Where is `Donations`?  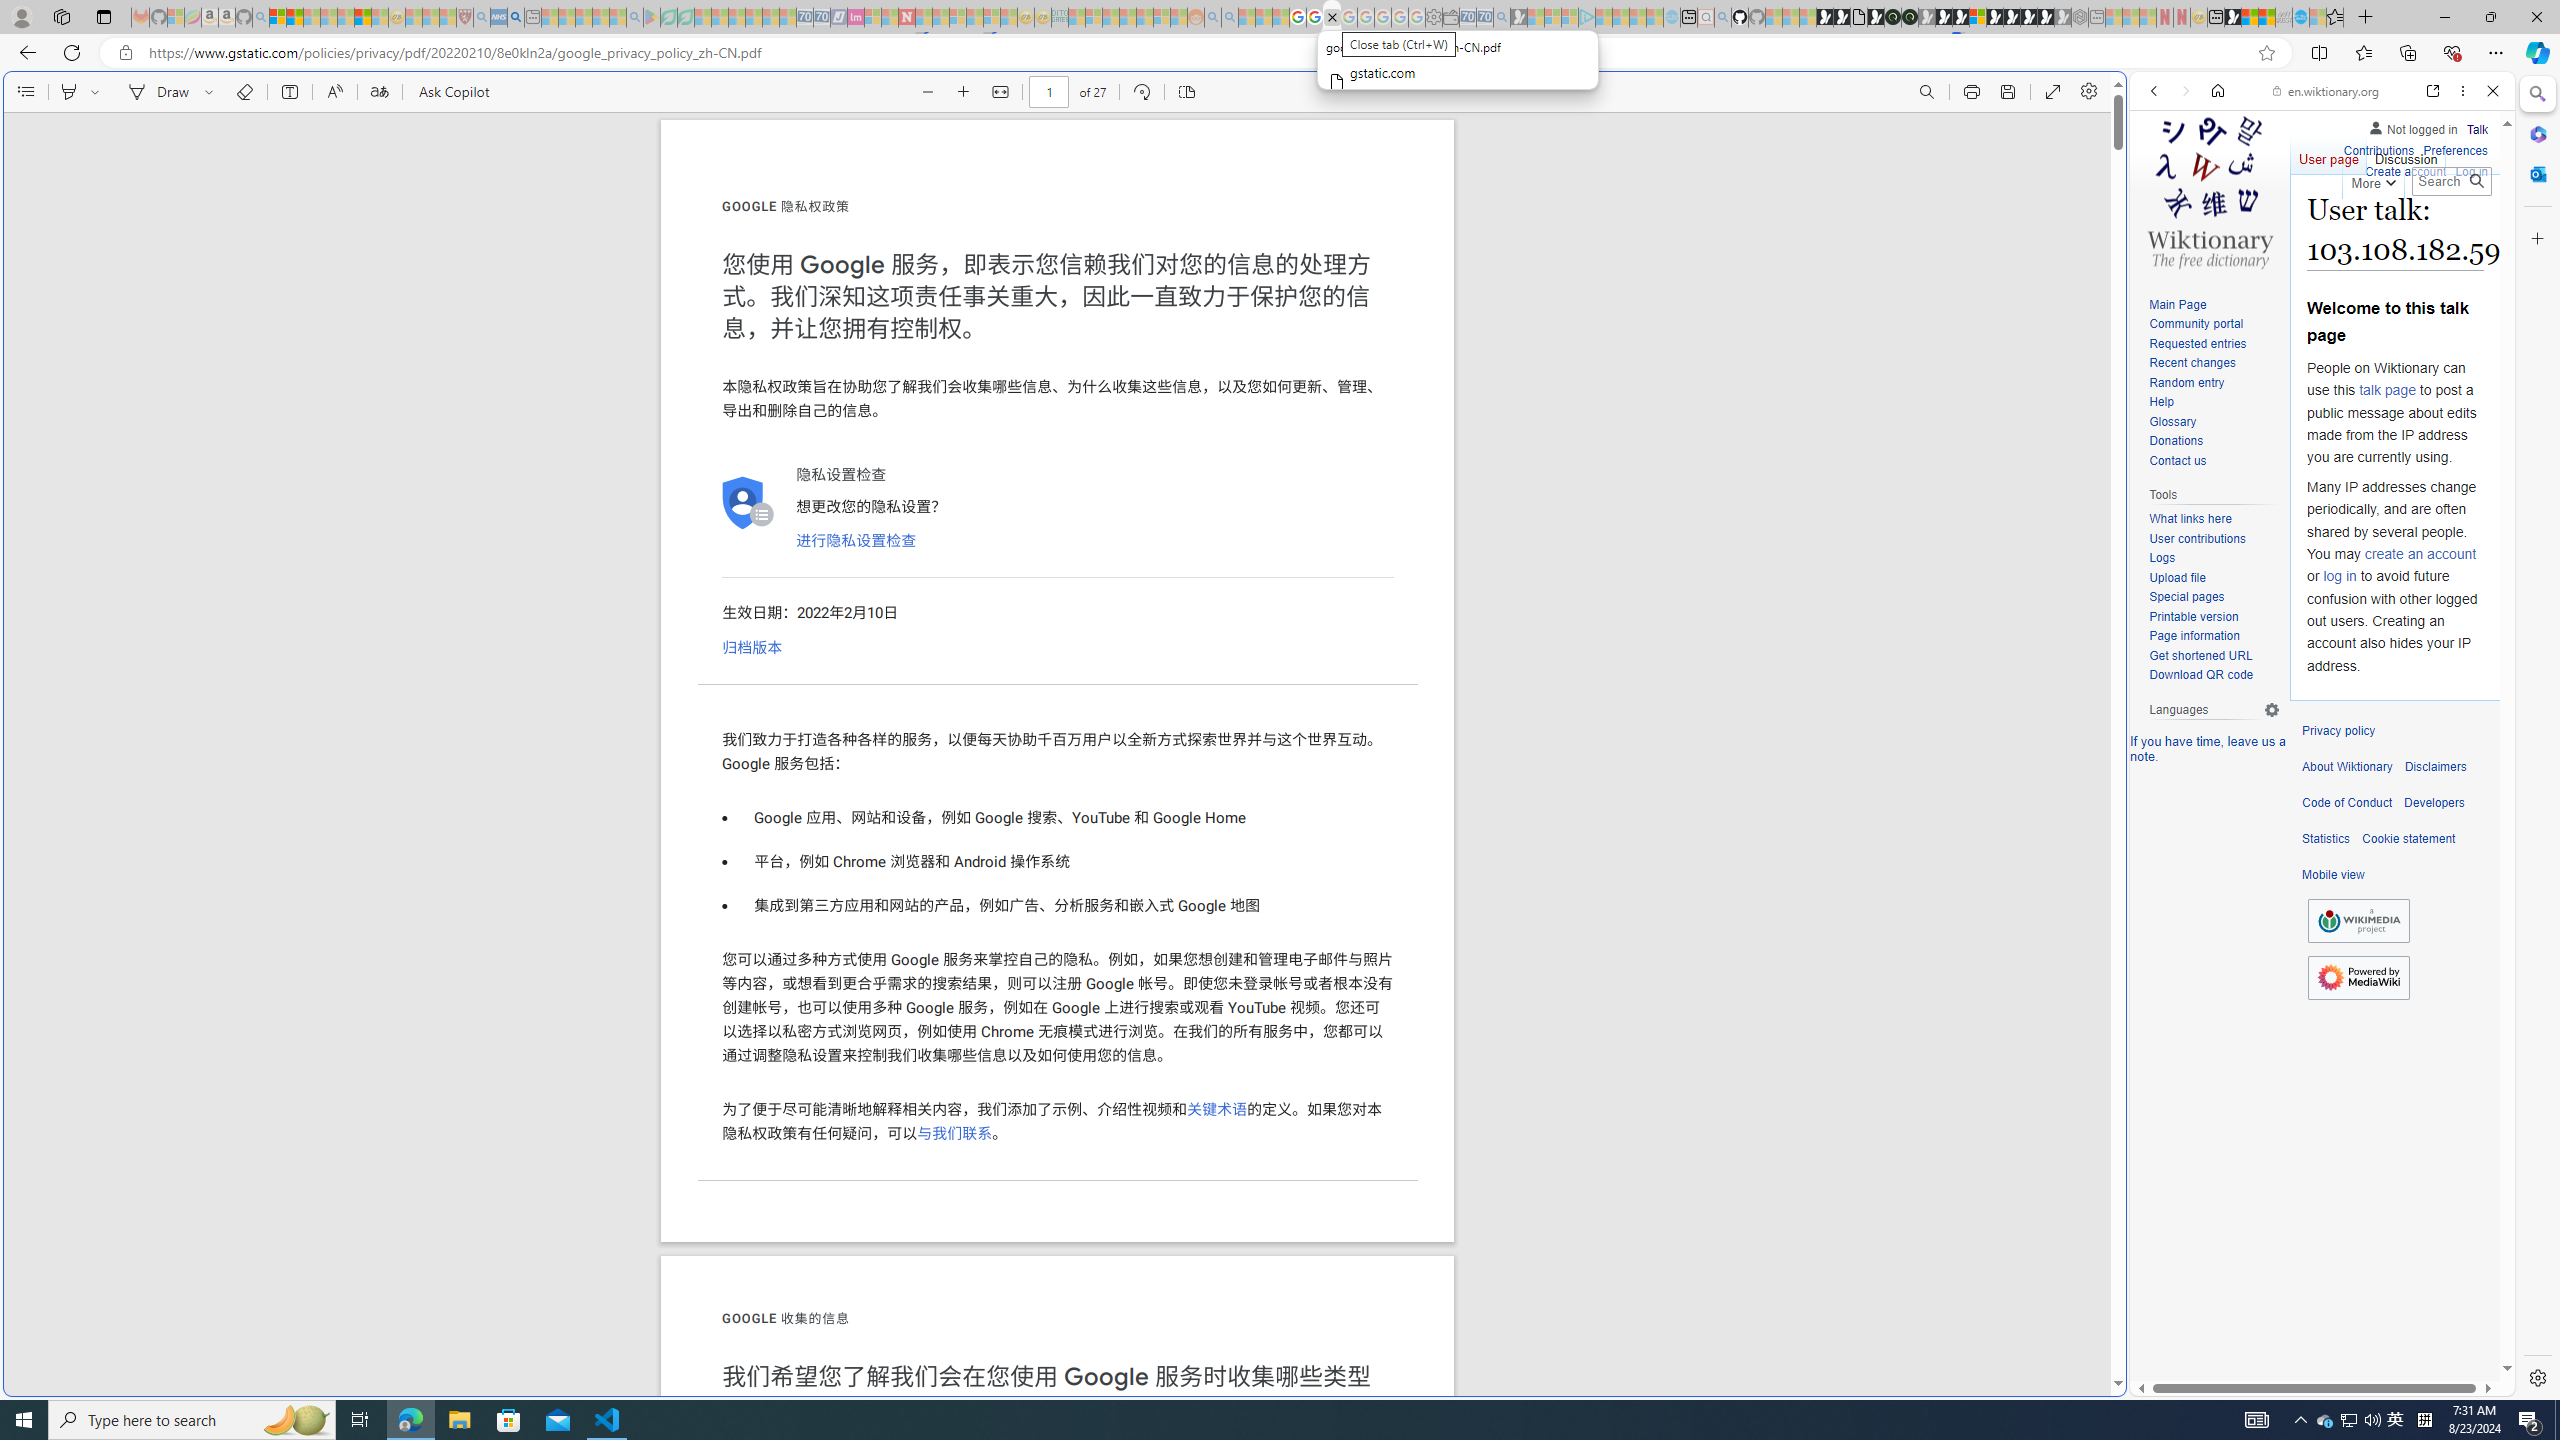 Donations is located at coordinates (2176, 441).